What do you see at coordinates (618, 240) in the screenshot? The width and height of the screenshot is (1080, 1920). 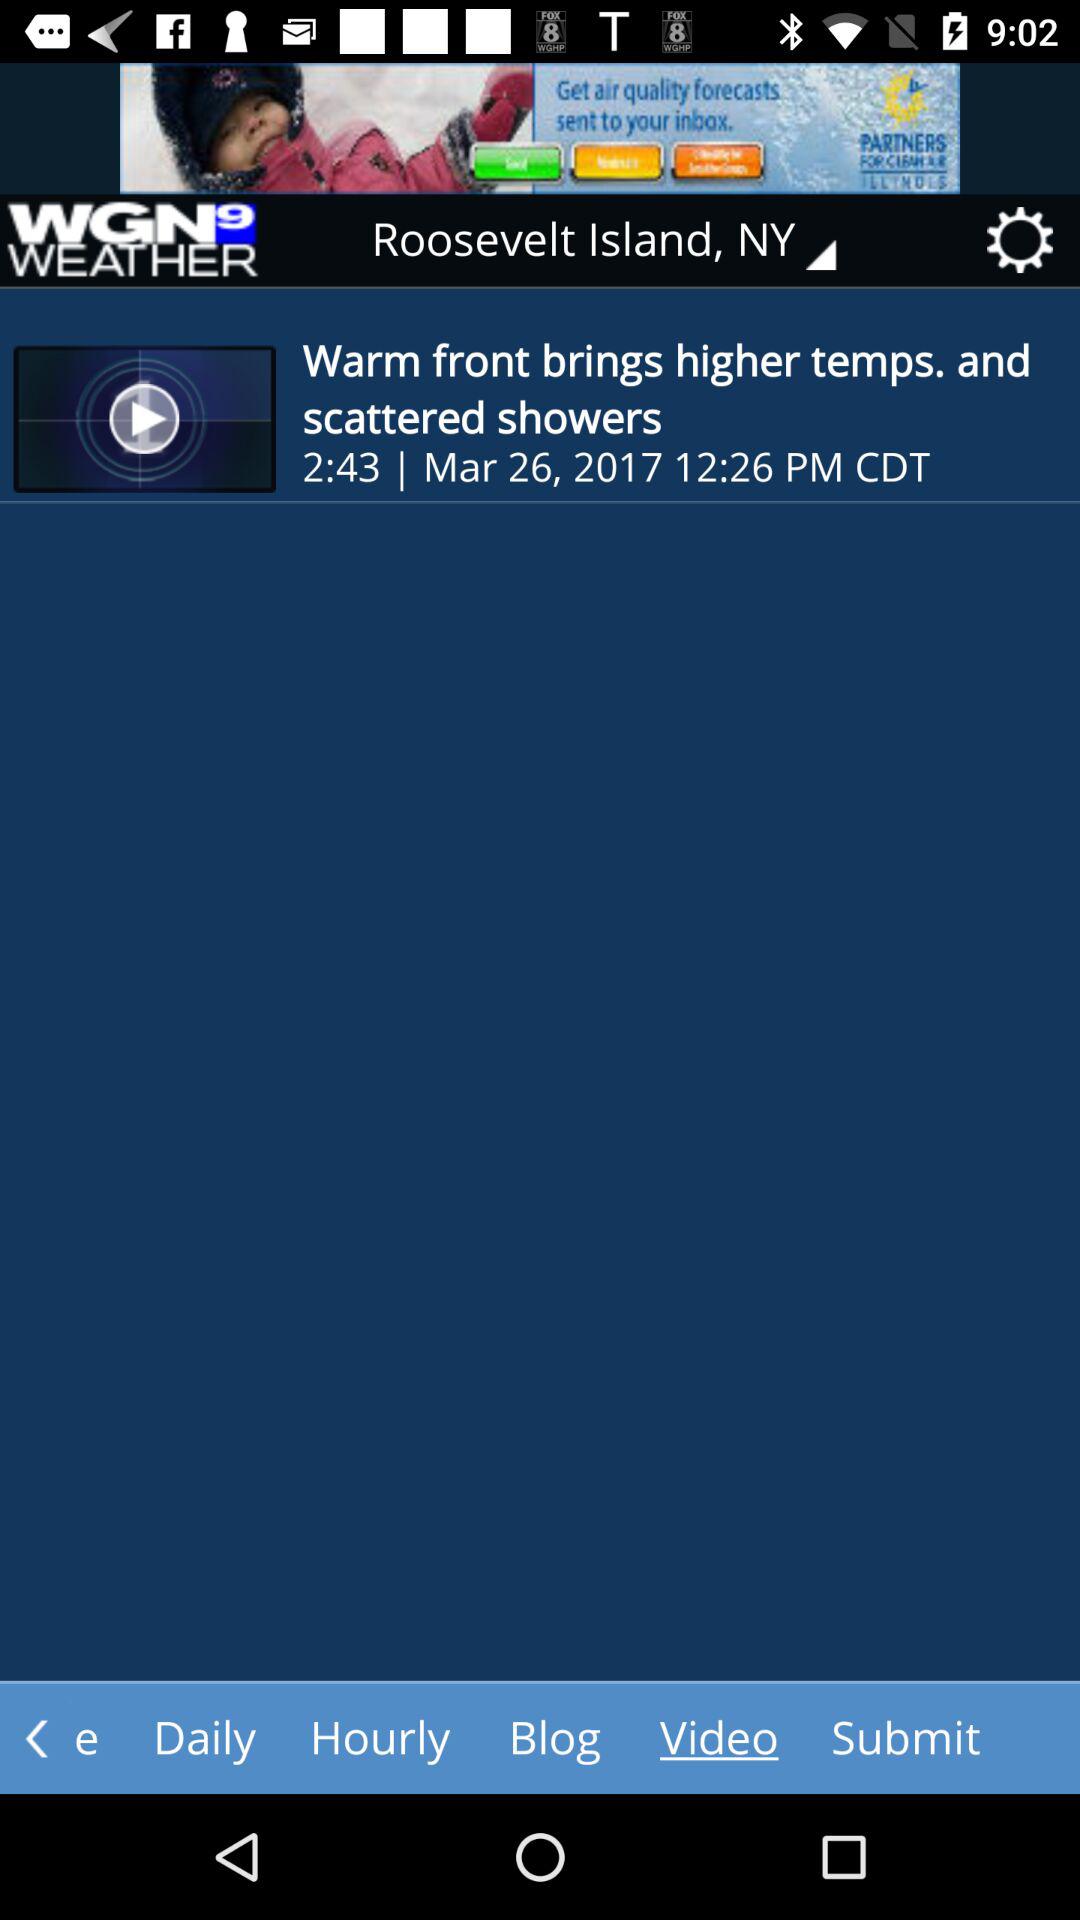 I see `go to the immediate text which is left to the setting icon` at bounding box center [618, 240].